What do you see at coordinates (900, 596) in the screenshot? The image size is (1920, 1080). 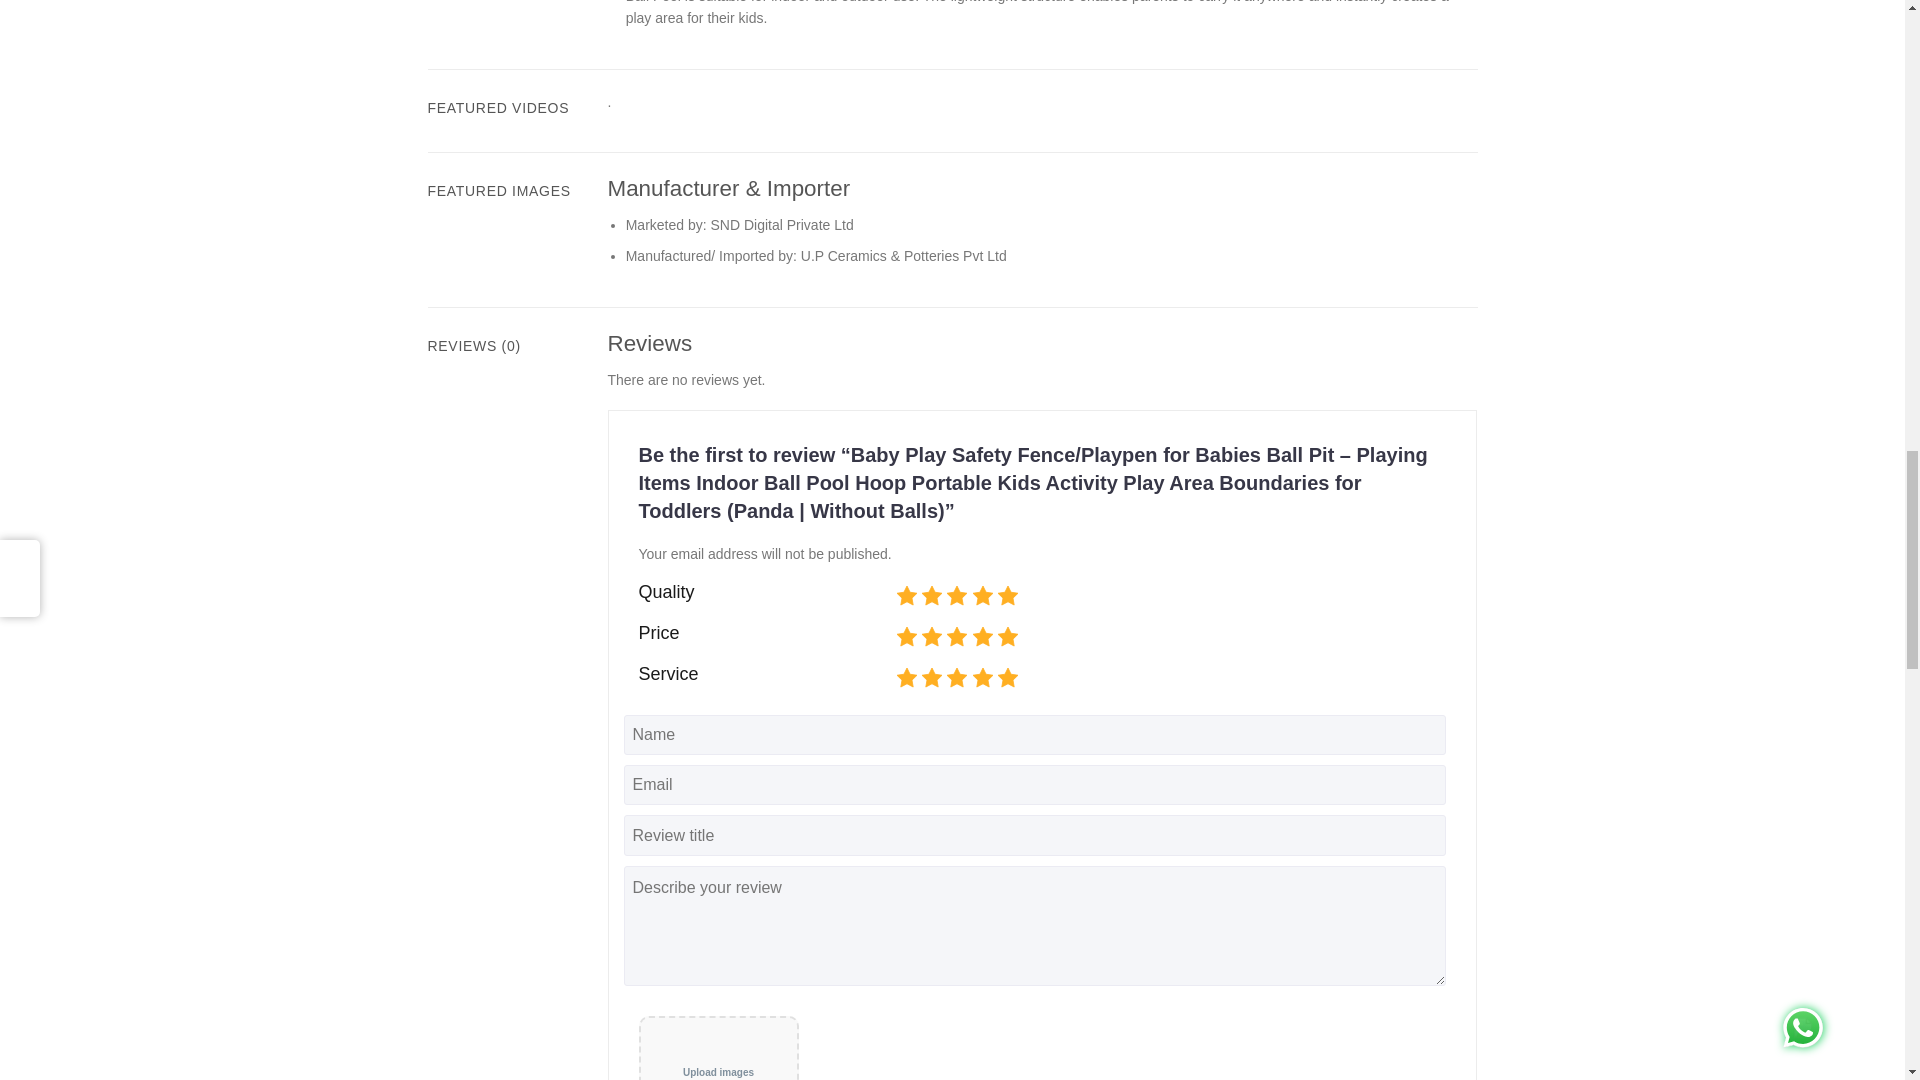 I see `3` at bounding box center [900, 596].